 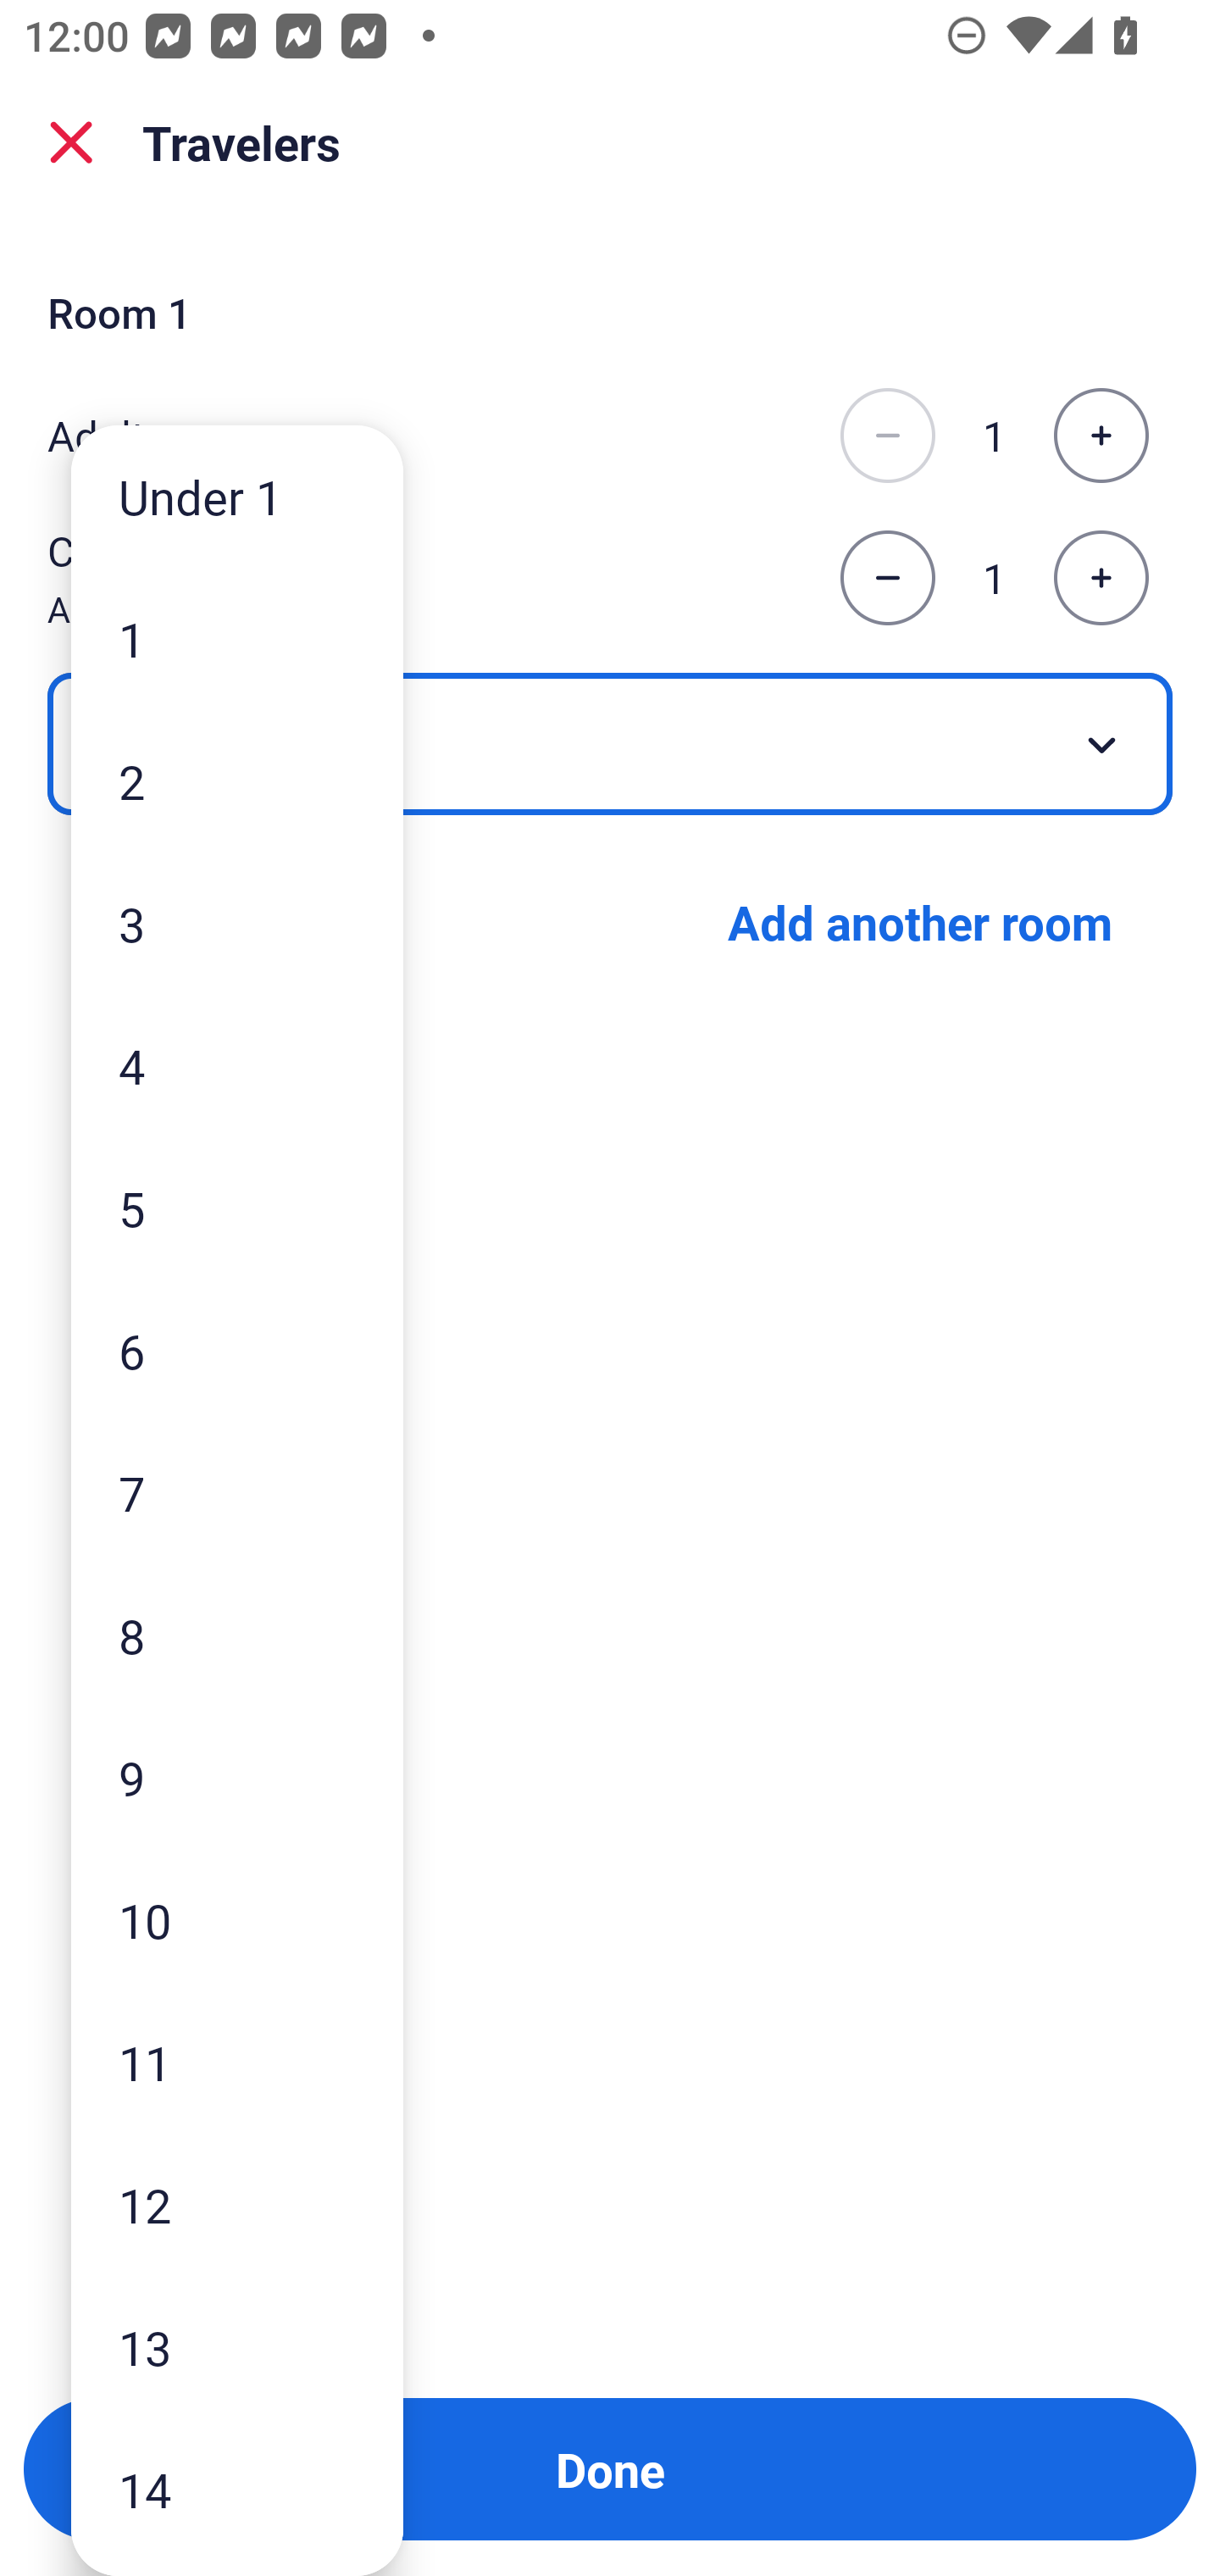 I want to click on 13, so click(x=237, y=2347).